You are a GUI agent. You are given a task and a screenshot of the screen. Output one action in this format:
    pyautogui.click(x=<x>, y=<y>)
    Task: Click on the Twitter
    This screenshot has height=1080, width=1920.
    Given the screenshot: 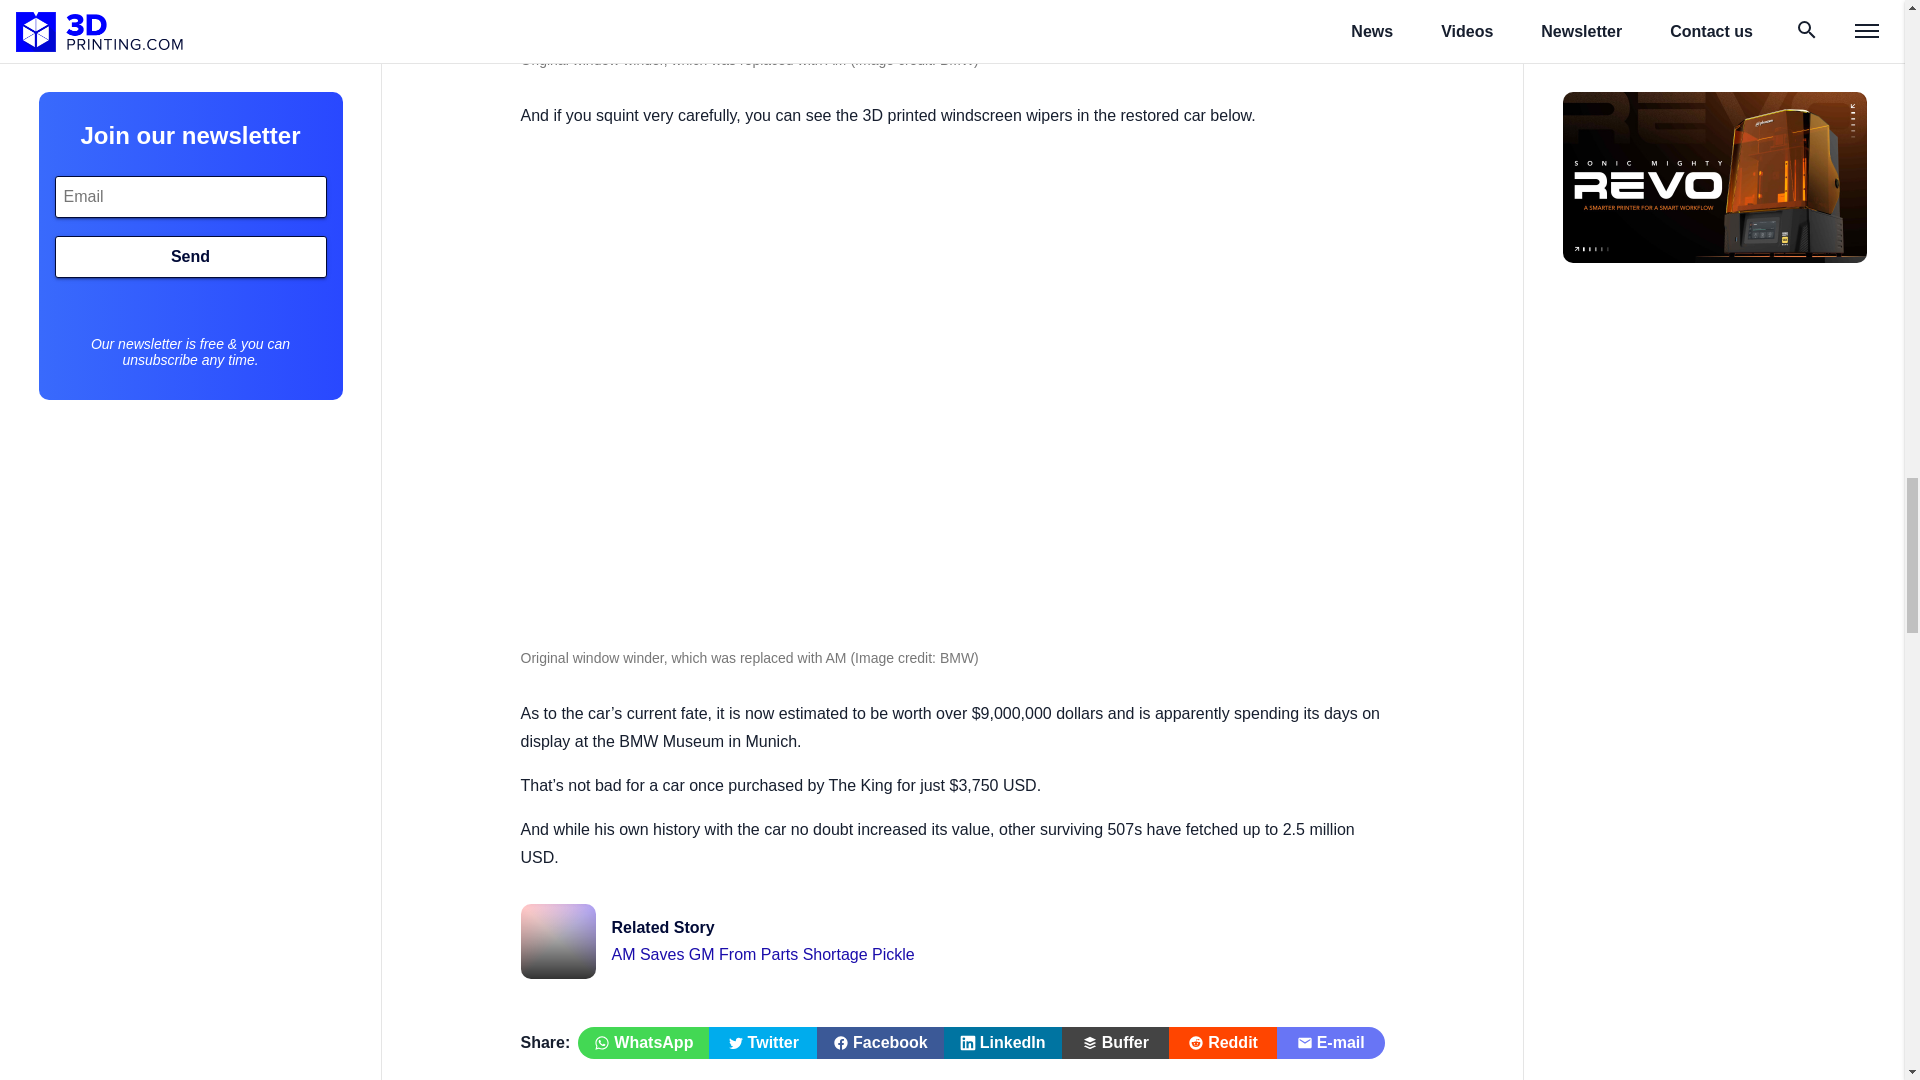 What is the action you would take?
    pyautogui.click(x=1002, y=1043)
    